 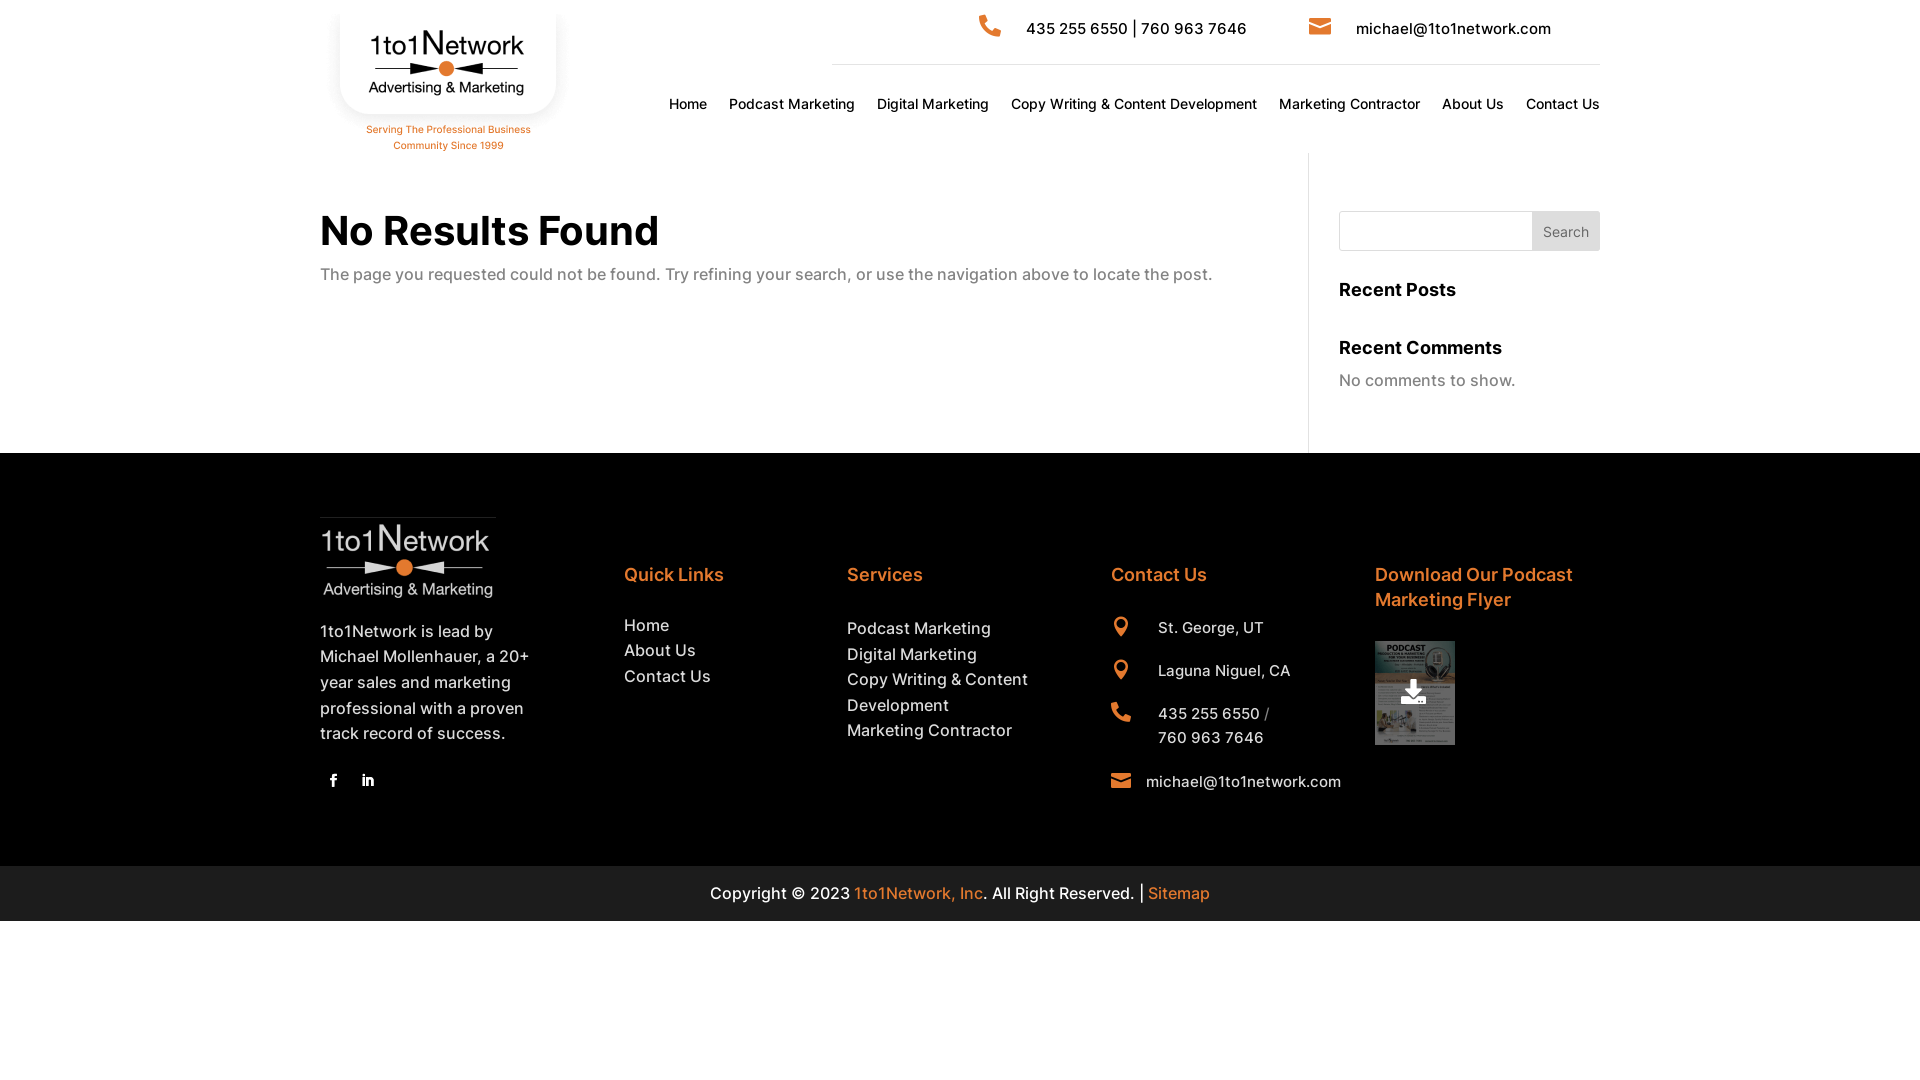 I want to click on 435 255 6550, so click(x=1209, y=714).